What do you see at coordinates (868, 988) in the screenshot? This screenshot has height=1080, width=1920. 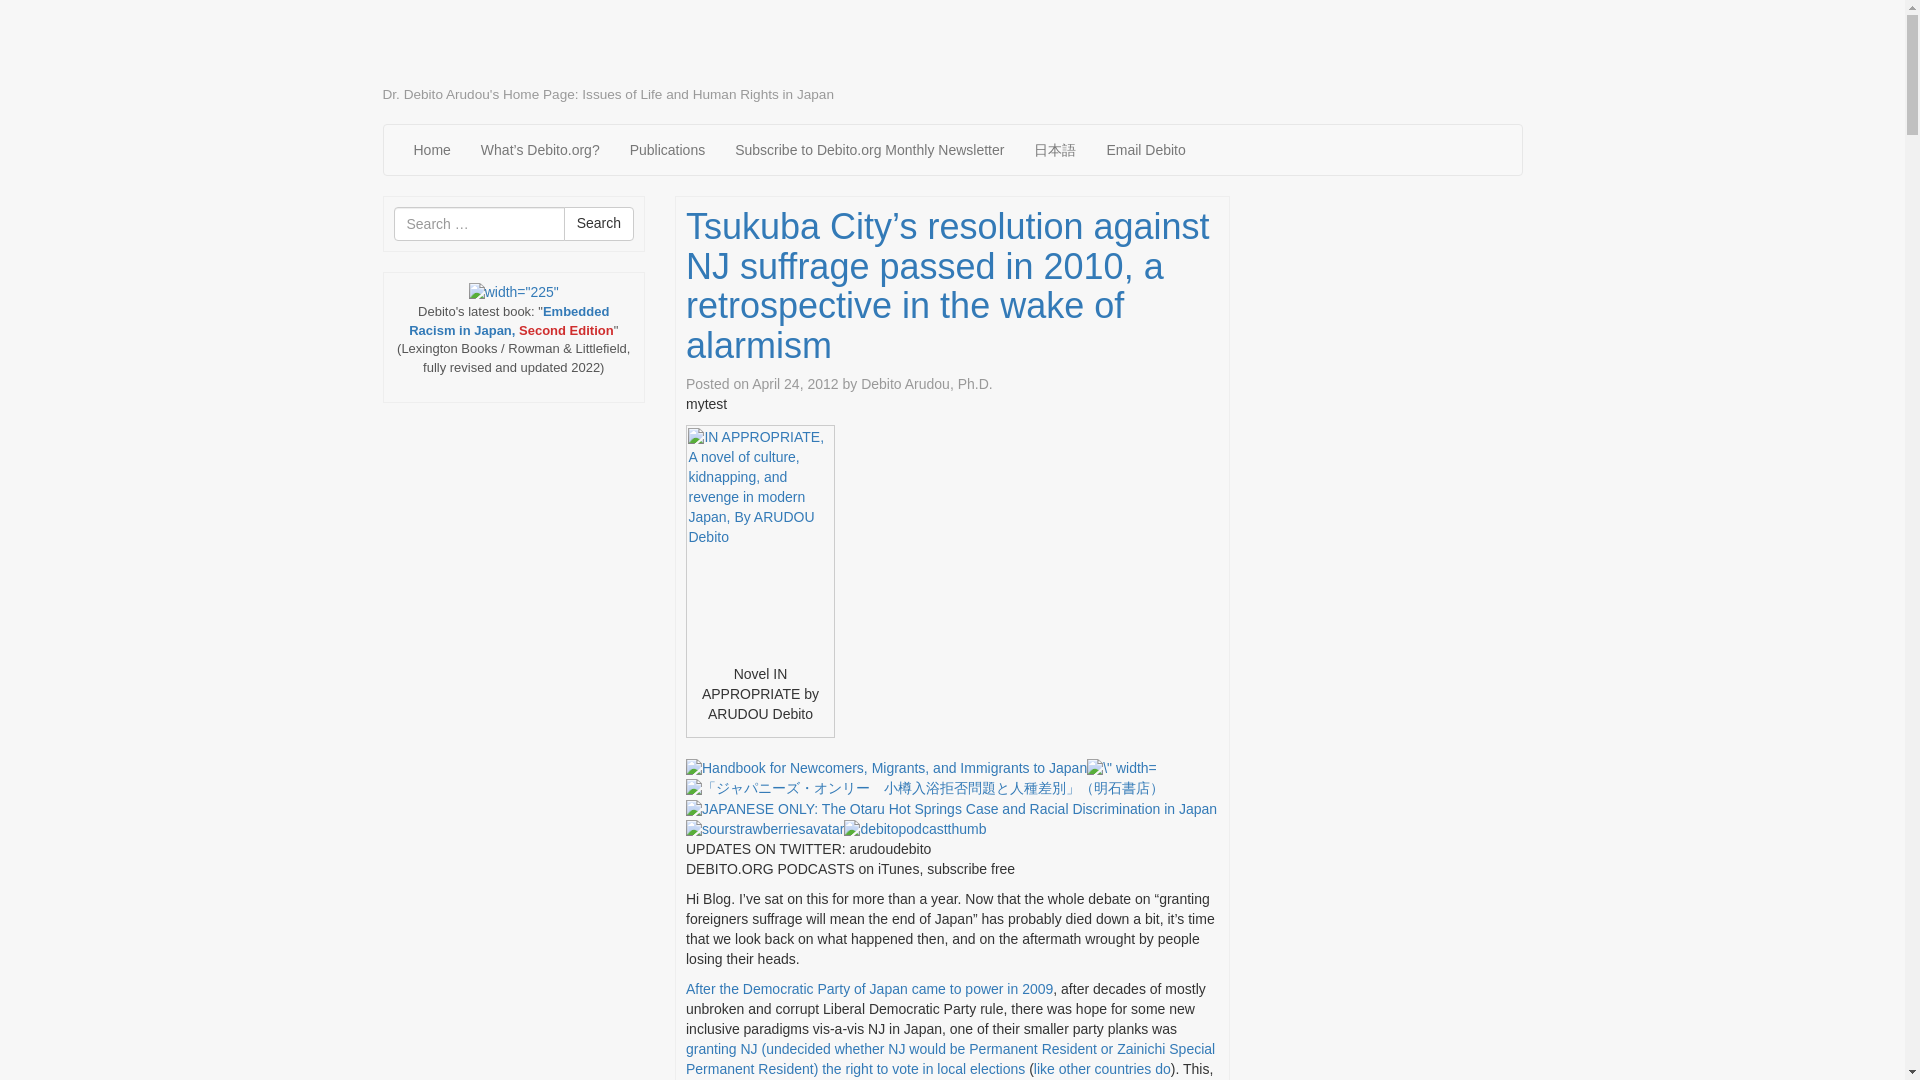 I see `After the Democratic Party of Japan came to power in 2009` at bounding box center [868, 988].